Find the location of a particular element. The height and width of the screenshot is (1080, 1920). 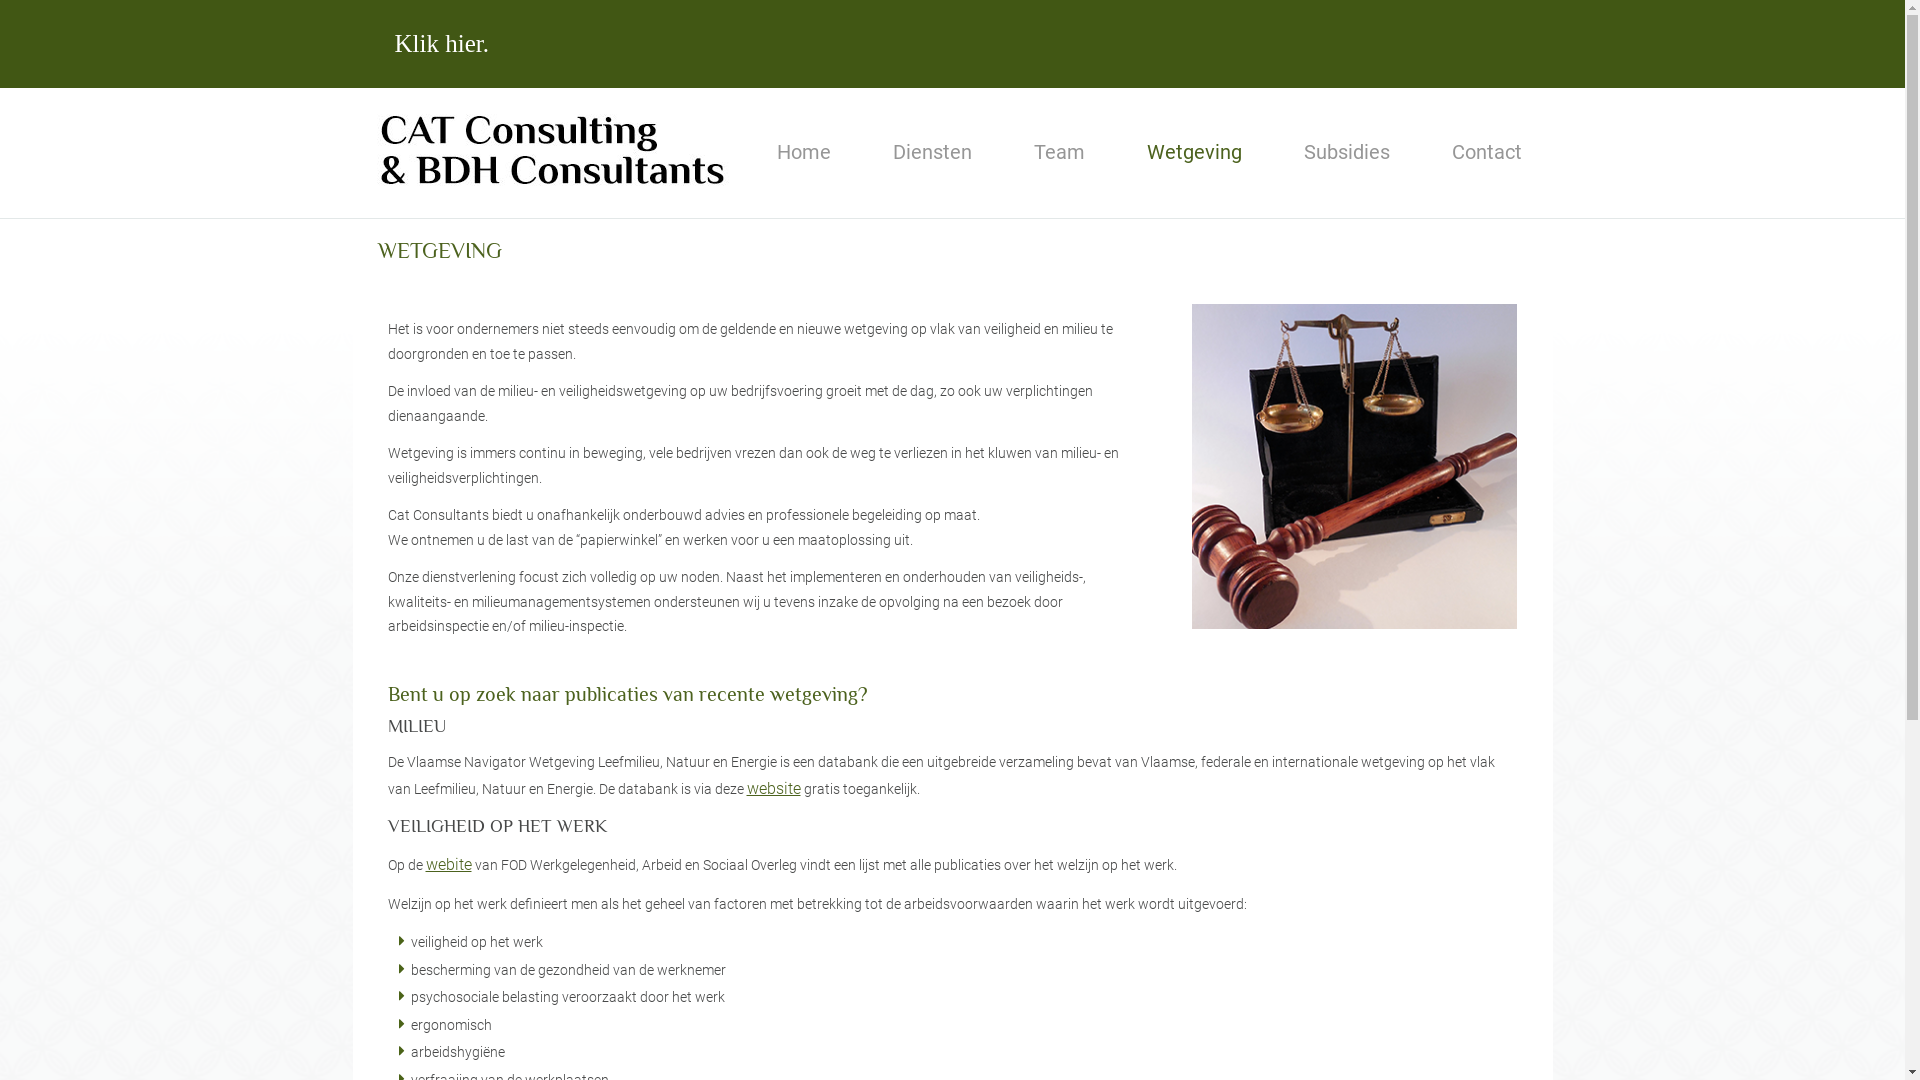

Contact is located at coordinates (1486, 152).